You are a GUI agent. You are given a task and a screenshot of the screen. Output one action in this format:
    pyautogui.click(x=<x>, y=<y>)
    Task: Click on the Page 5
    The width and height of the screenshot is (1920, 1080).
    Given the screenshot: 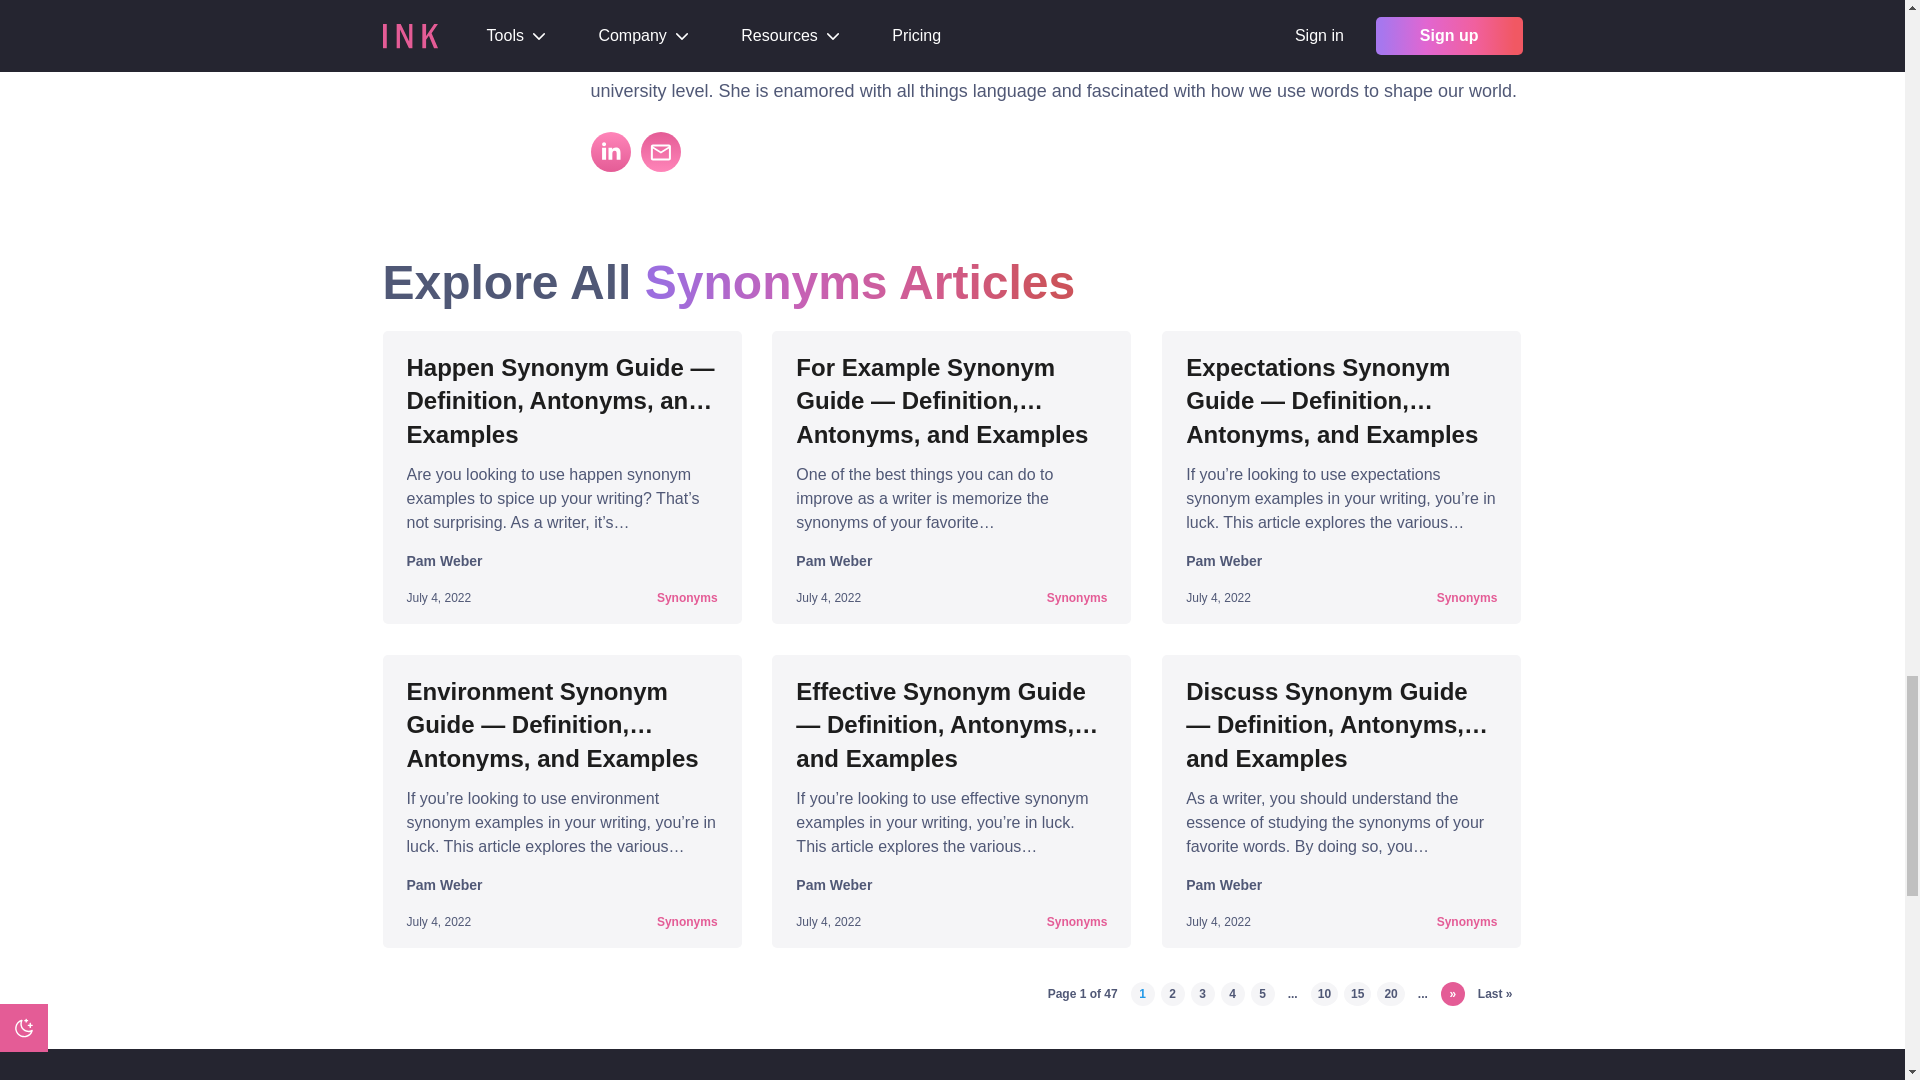 What is the action you would take?
    pyautogui.click(x=1262, y=993)
    